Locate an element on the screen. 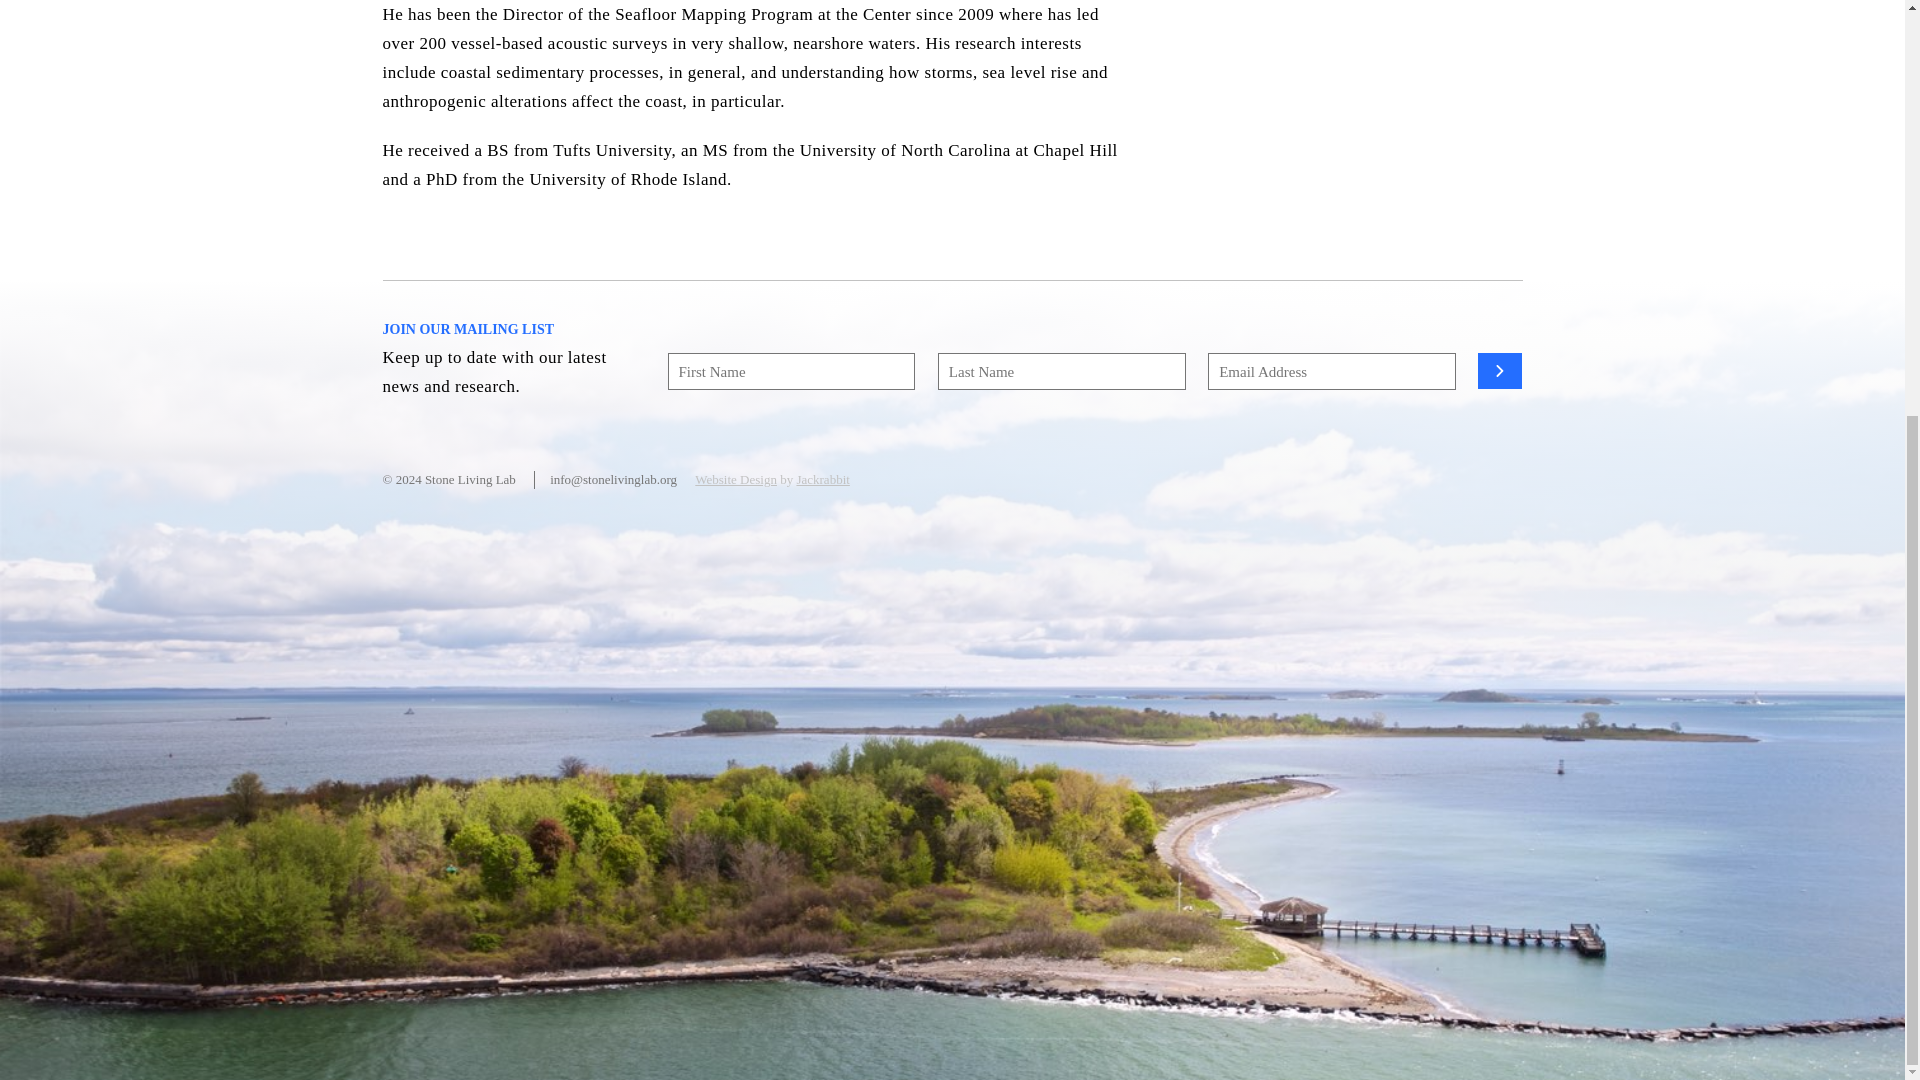 This screenshot has width=1920, height=1080. First Name is located at coordinates (792, 371).